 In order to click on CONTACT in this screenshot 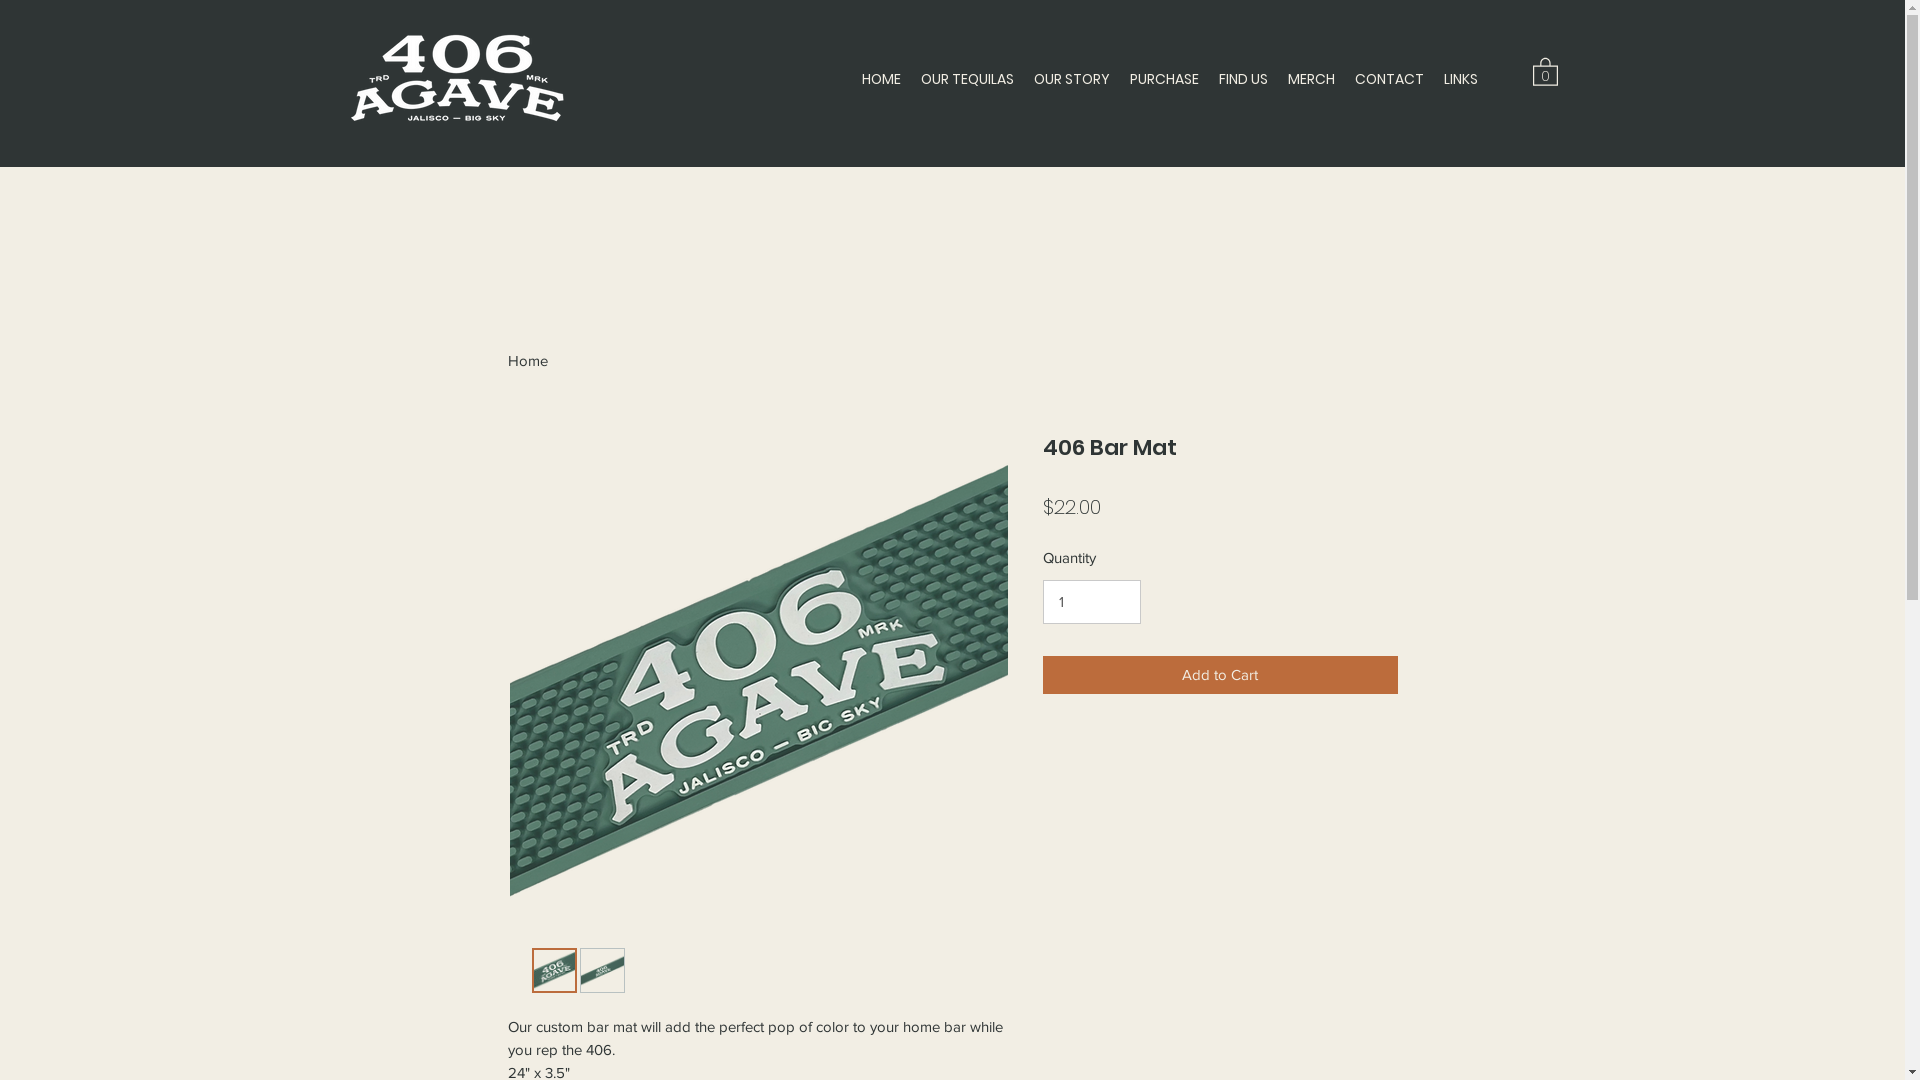, I will do `click(1388, 79)`.